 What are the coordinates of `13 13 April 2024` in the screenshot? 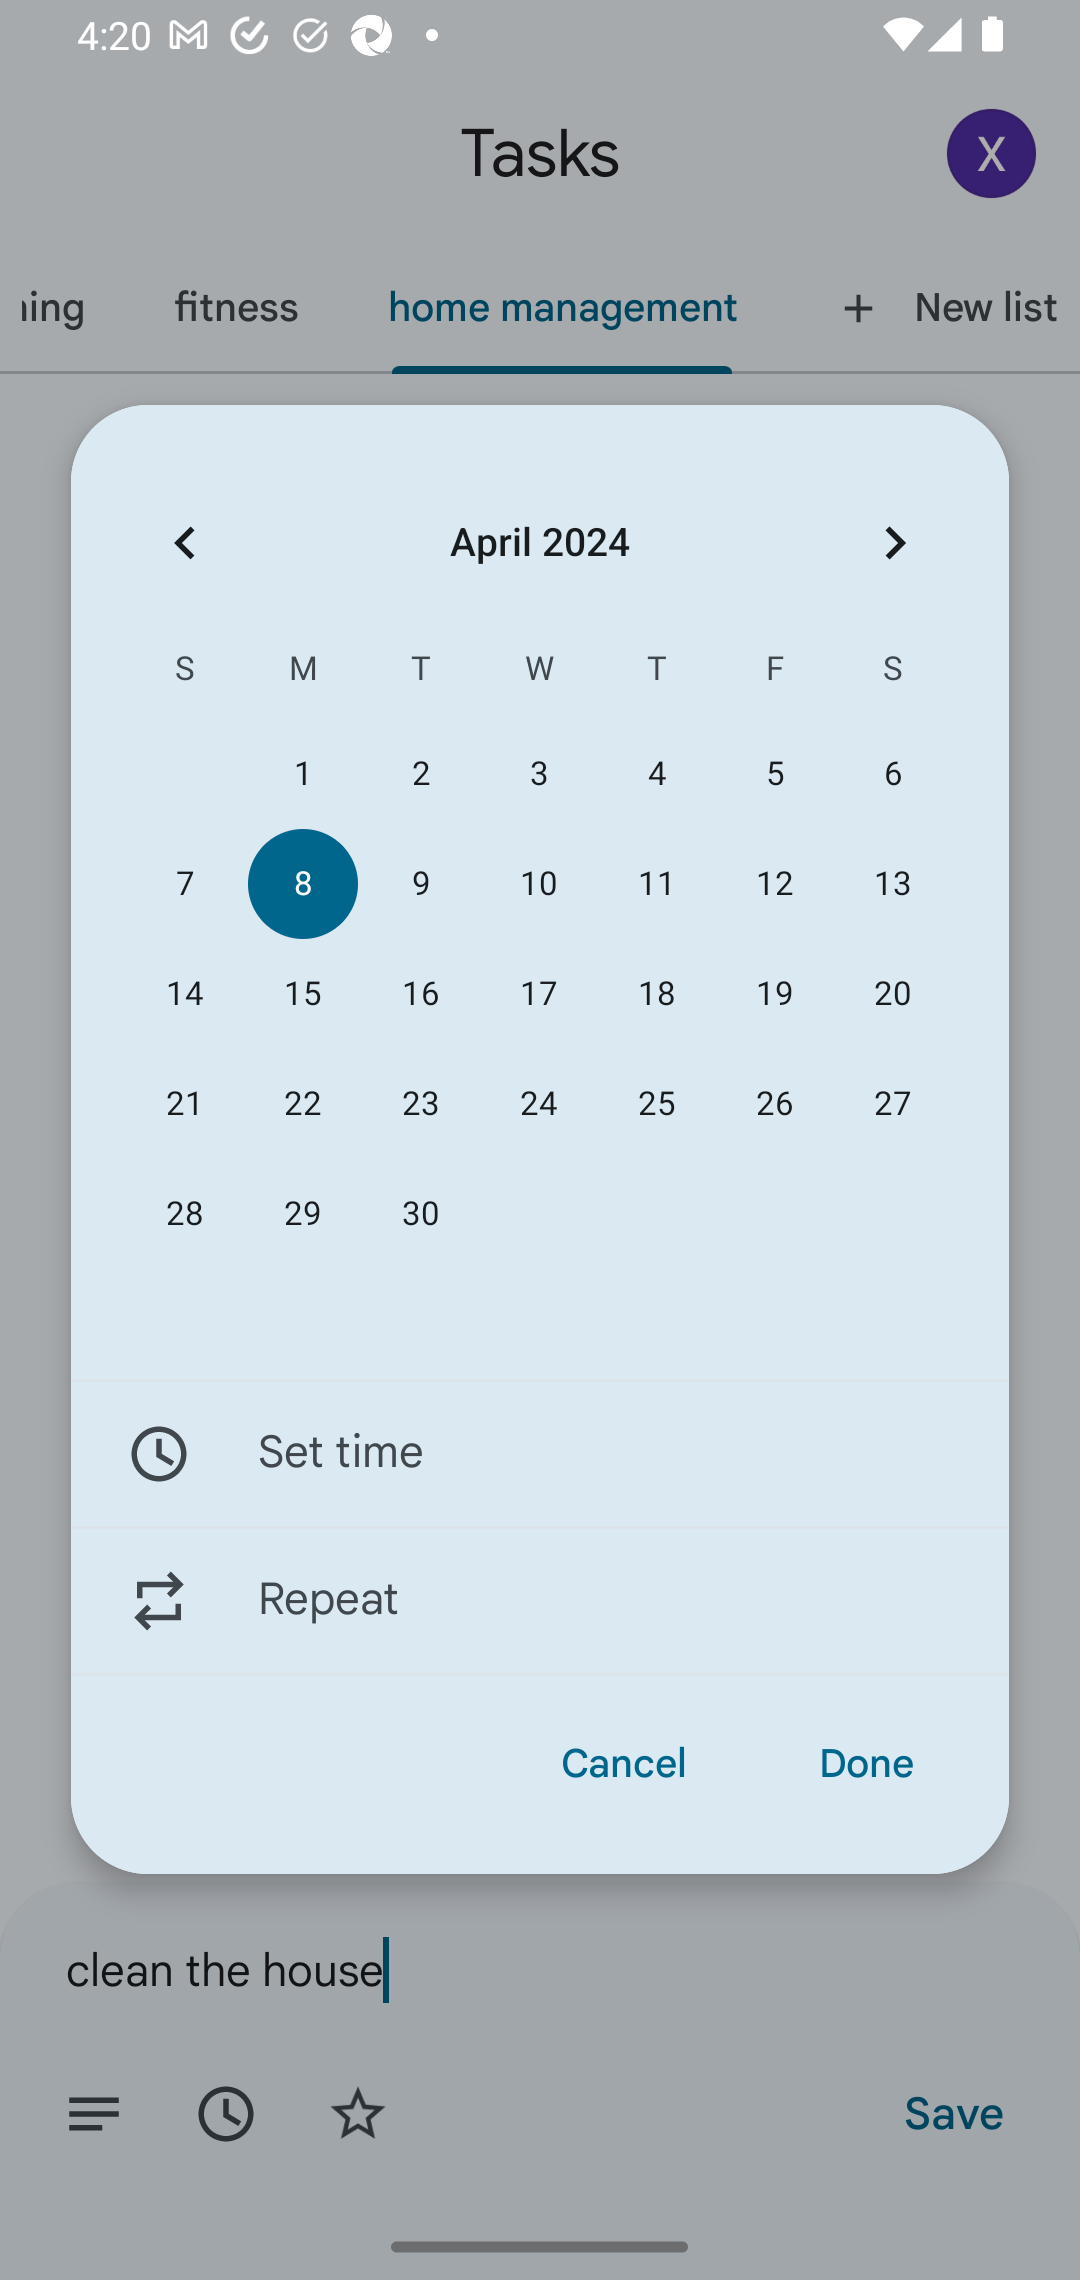 It's located at (892, 884).